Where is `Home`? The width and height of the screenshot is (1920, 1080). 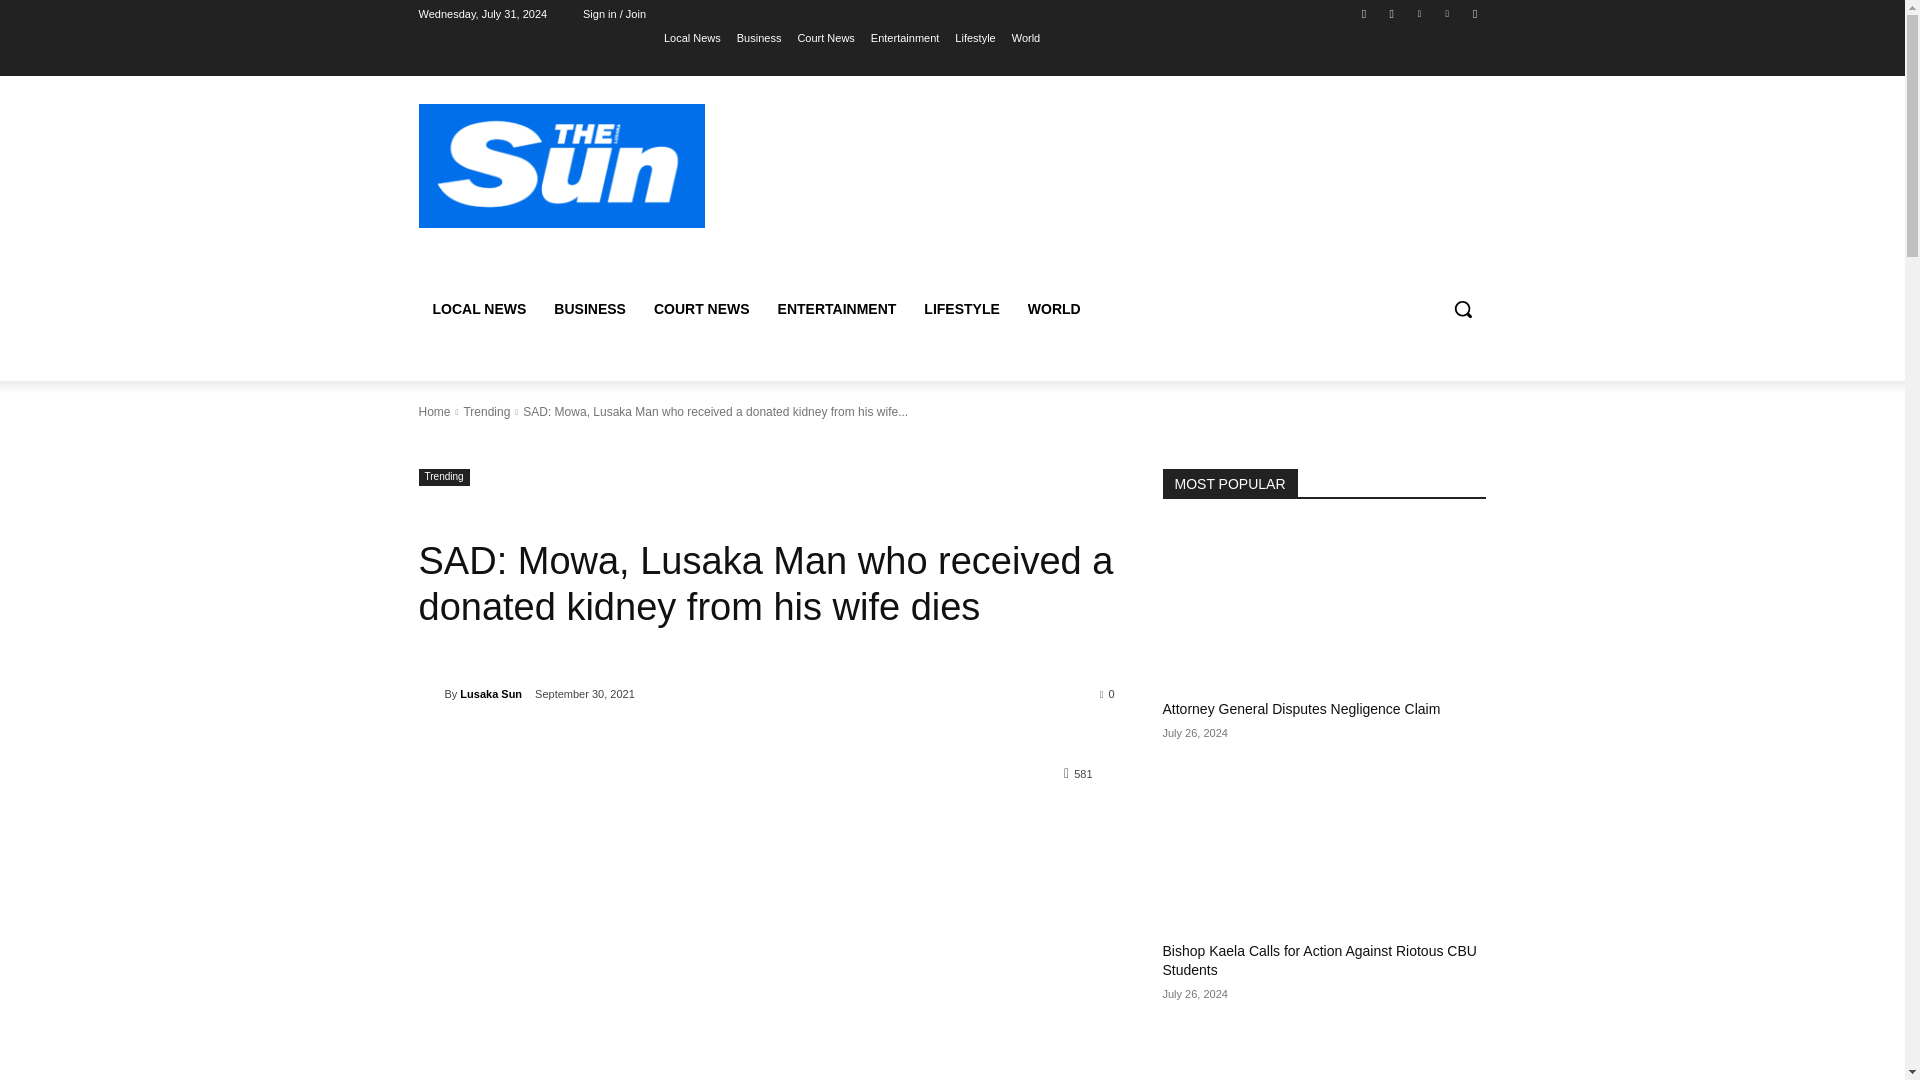 Home is located at coordinates (434, 412).